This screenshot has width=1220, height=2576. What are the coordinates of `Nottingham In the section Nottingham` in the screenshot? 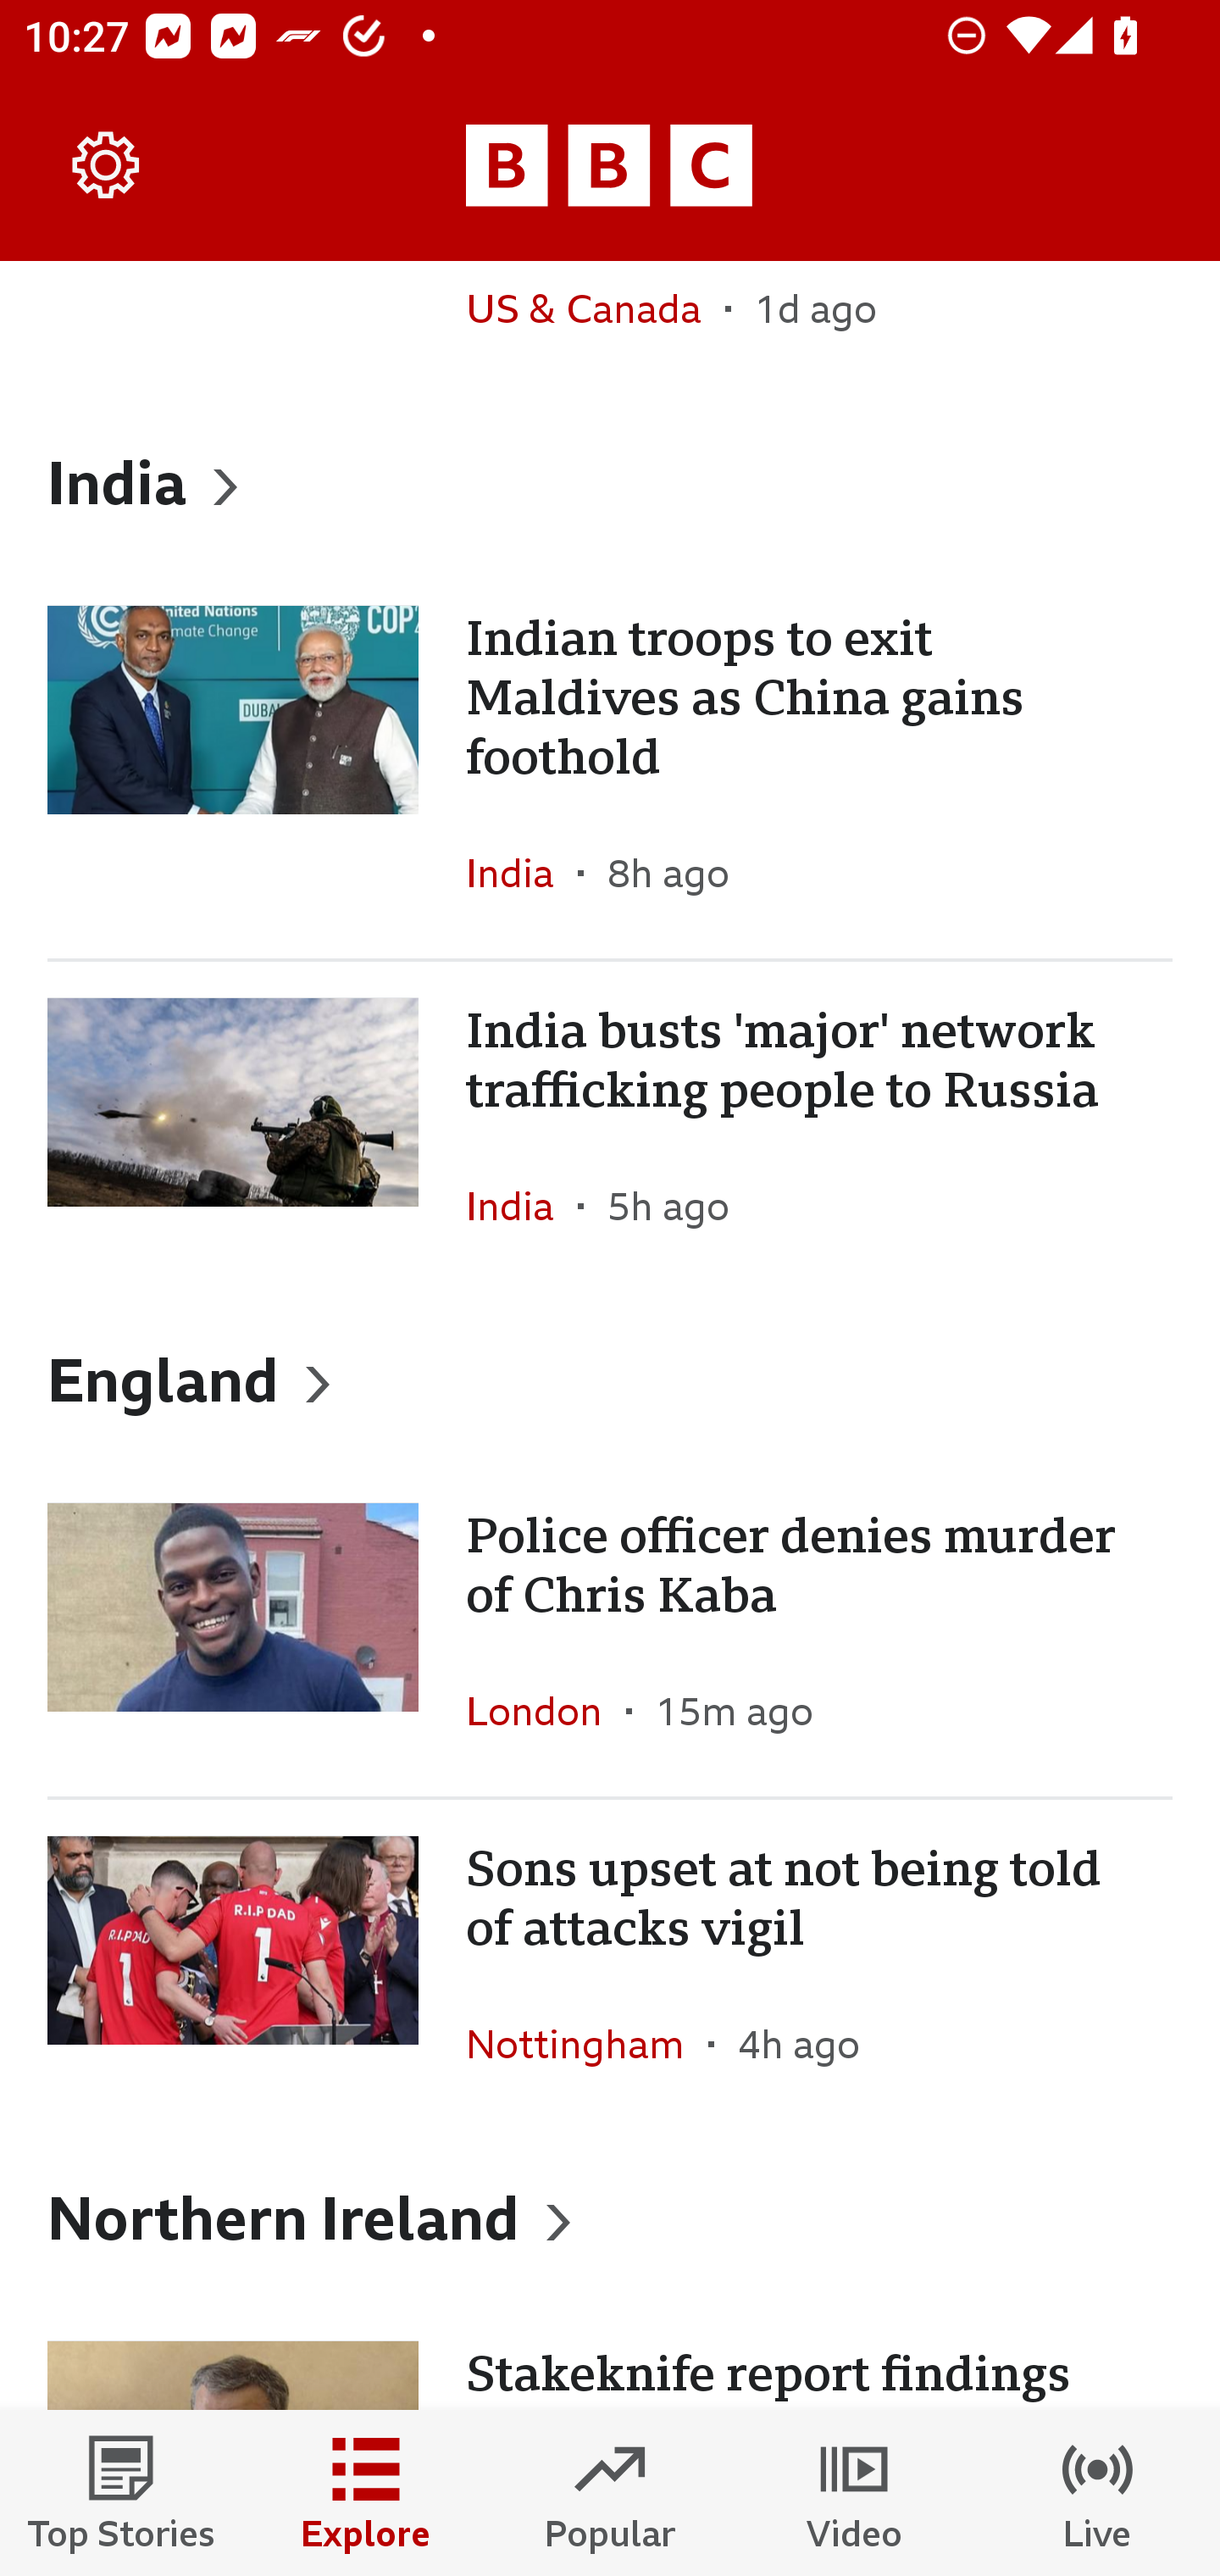 It's located at (587, 2044).